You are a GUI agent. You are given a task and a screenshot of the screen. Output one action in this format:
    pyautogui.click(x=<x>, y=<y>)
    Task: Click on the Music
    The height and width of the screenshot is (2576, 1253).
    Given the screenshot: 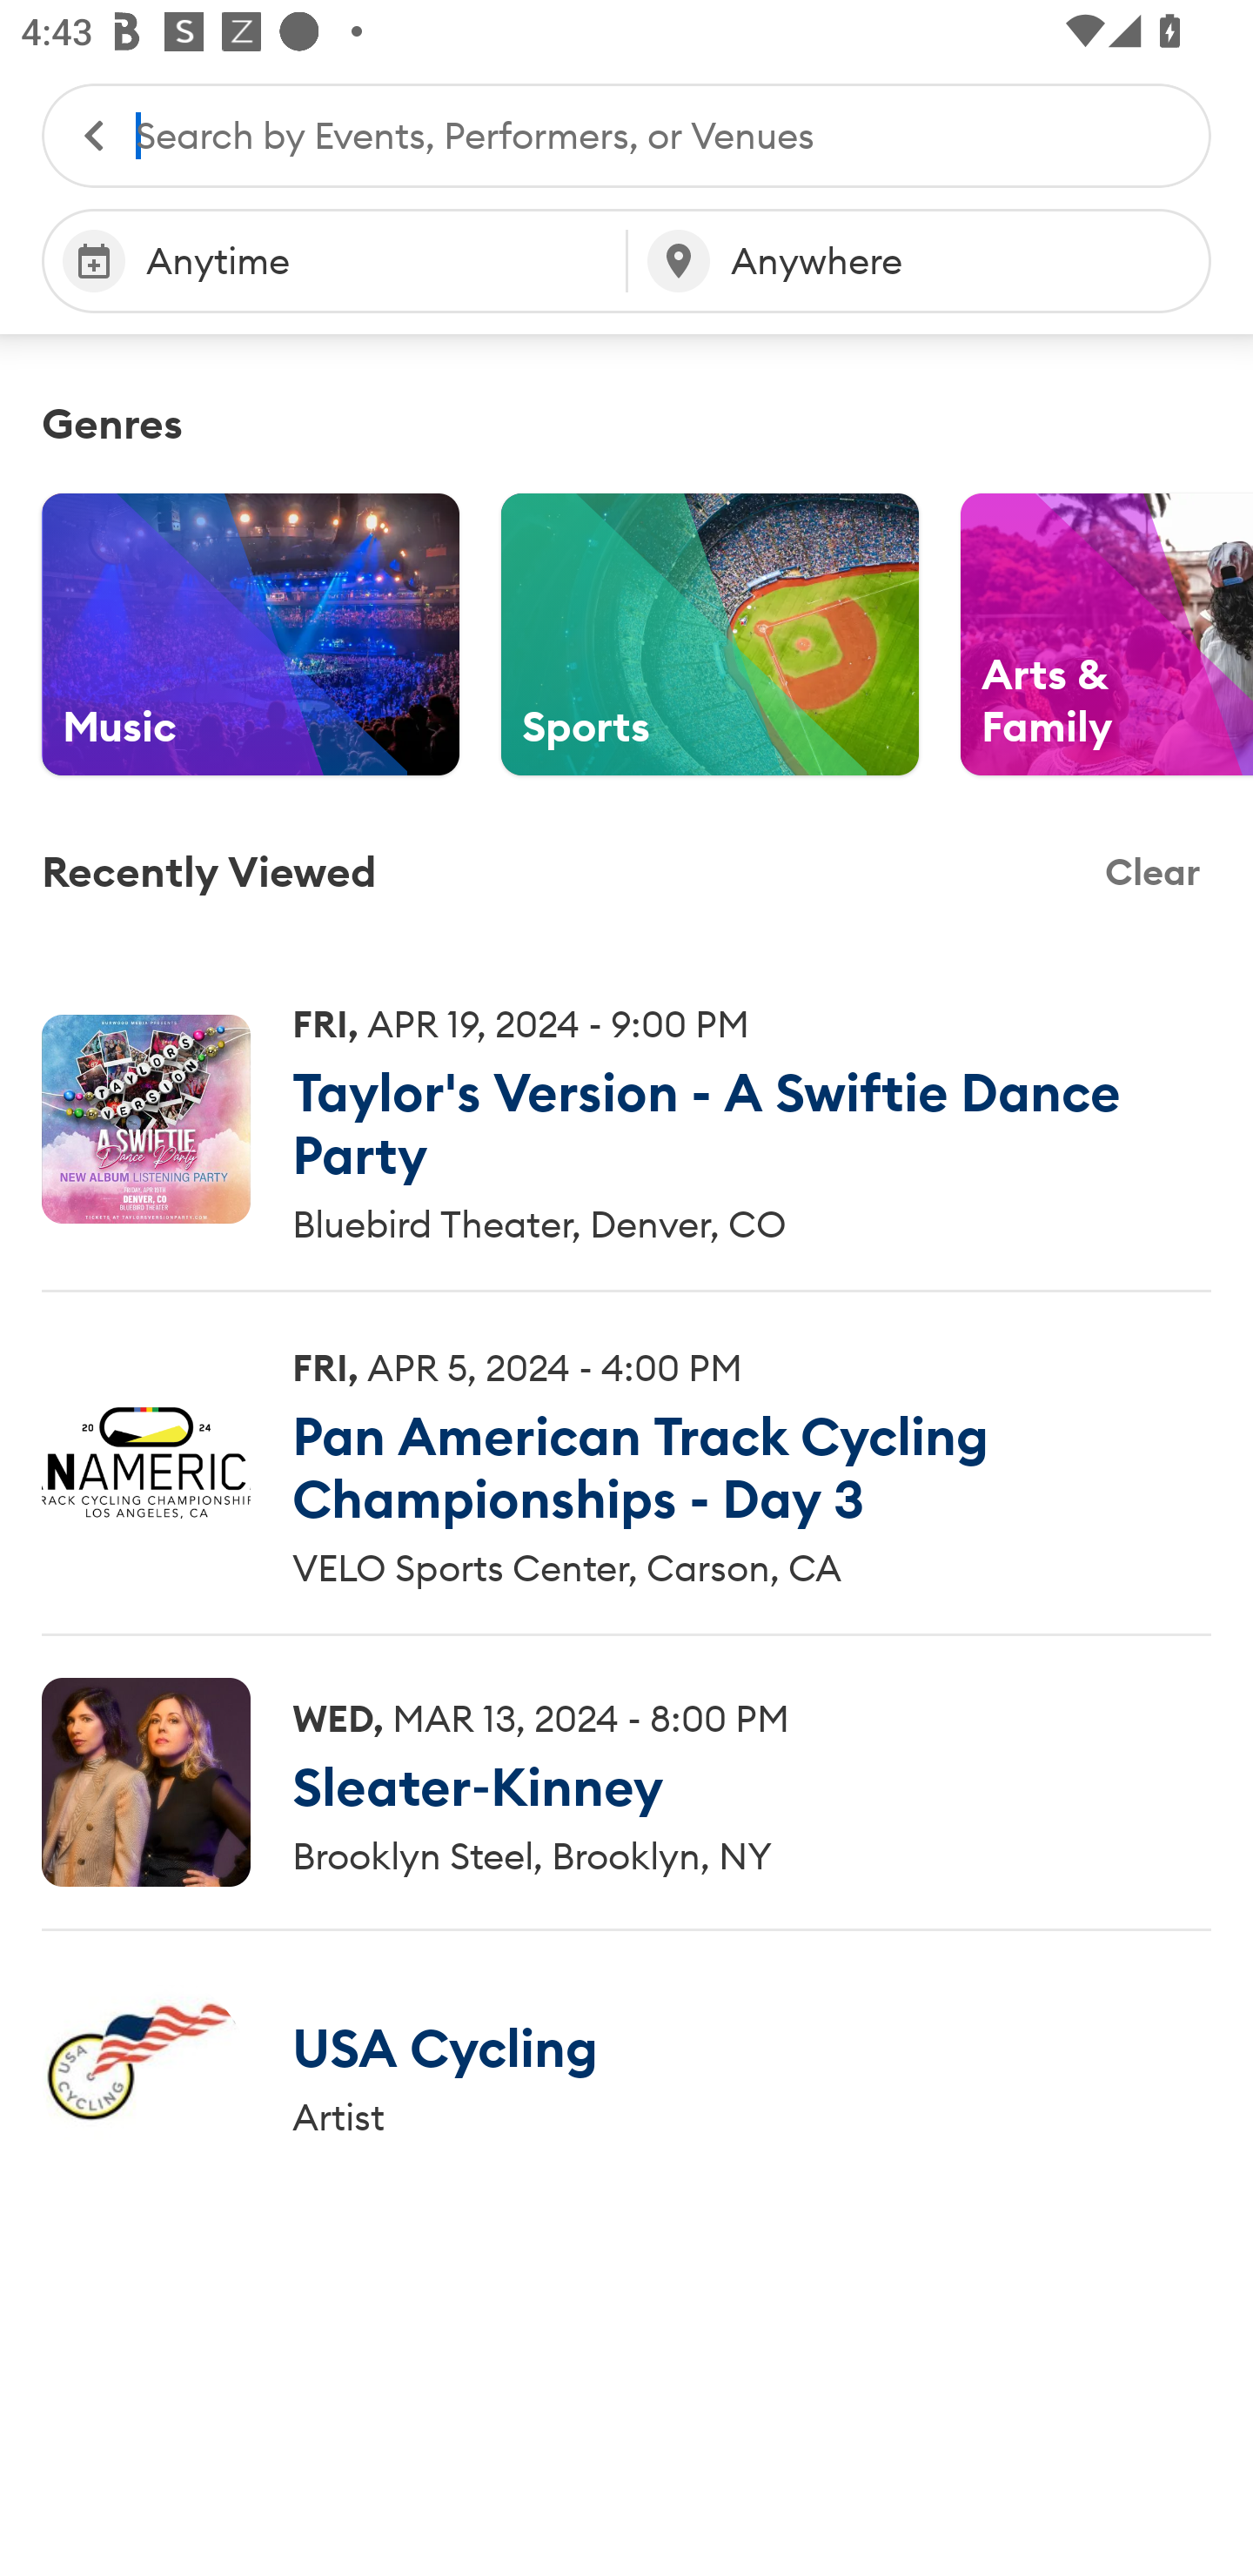 What is the action you would take?
    pyautogui.click(x=251, y=634)
    